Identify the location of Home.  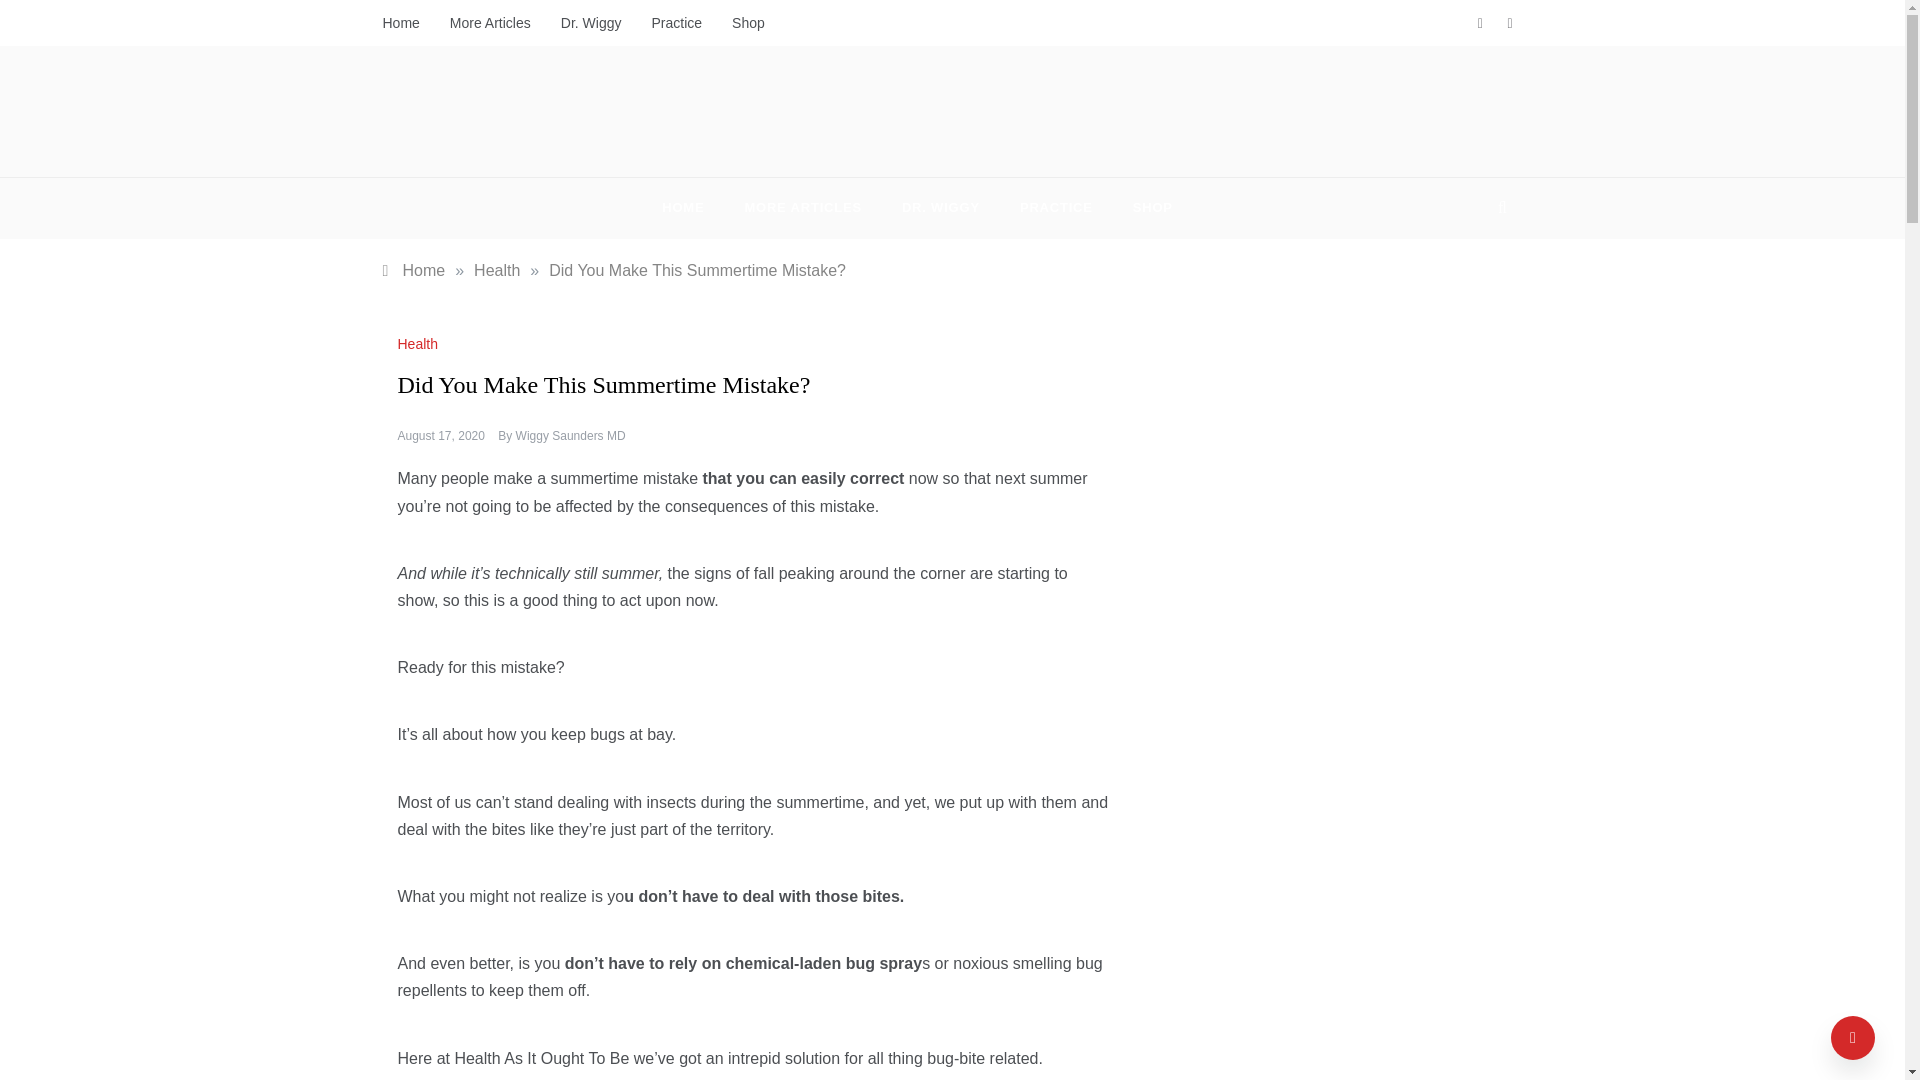
(408, 23).